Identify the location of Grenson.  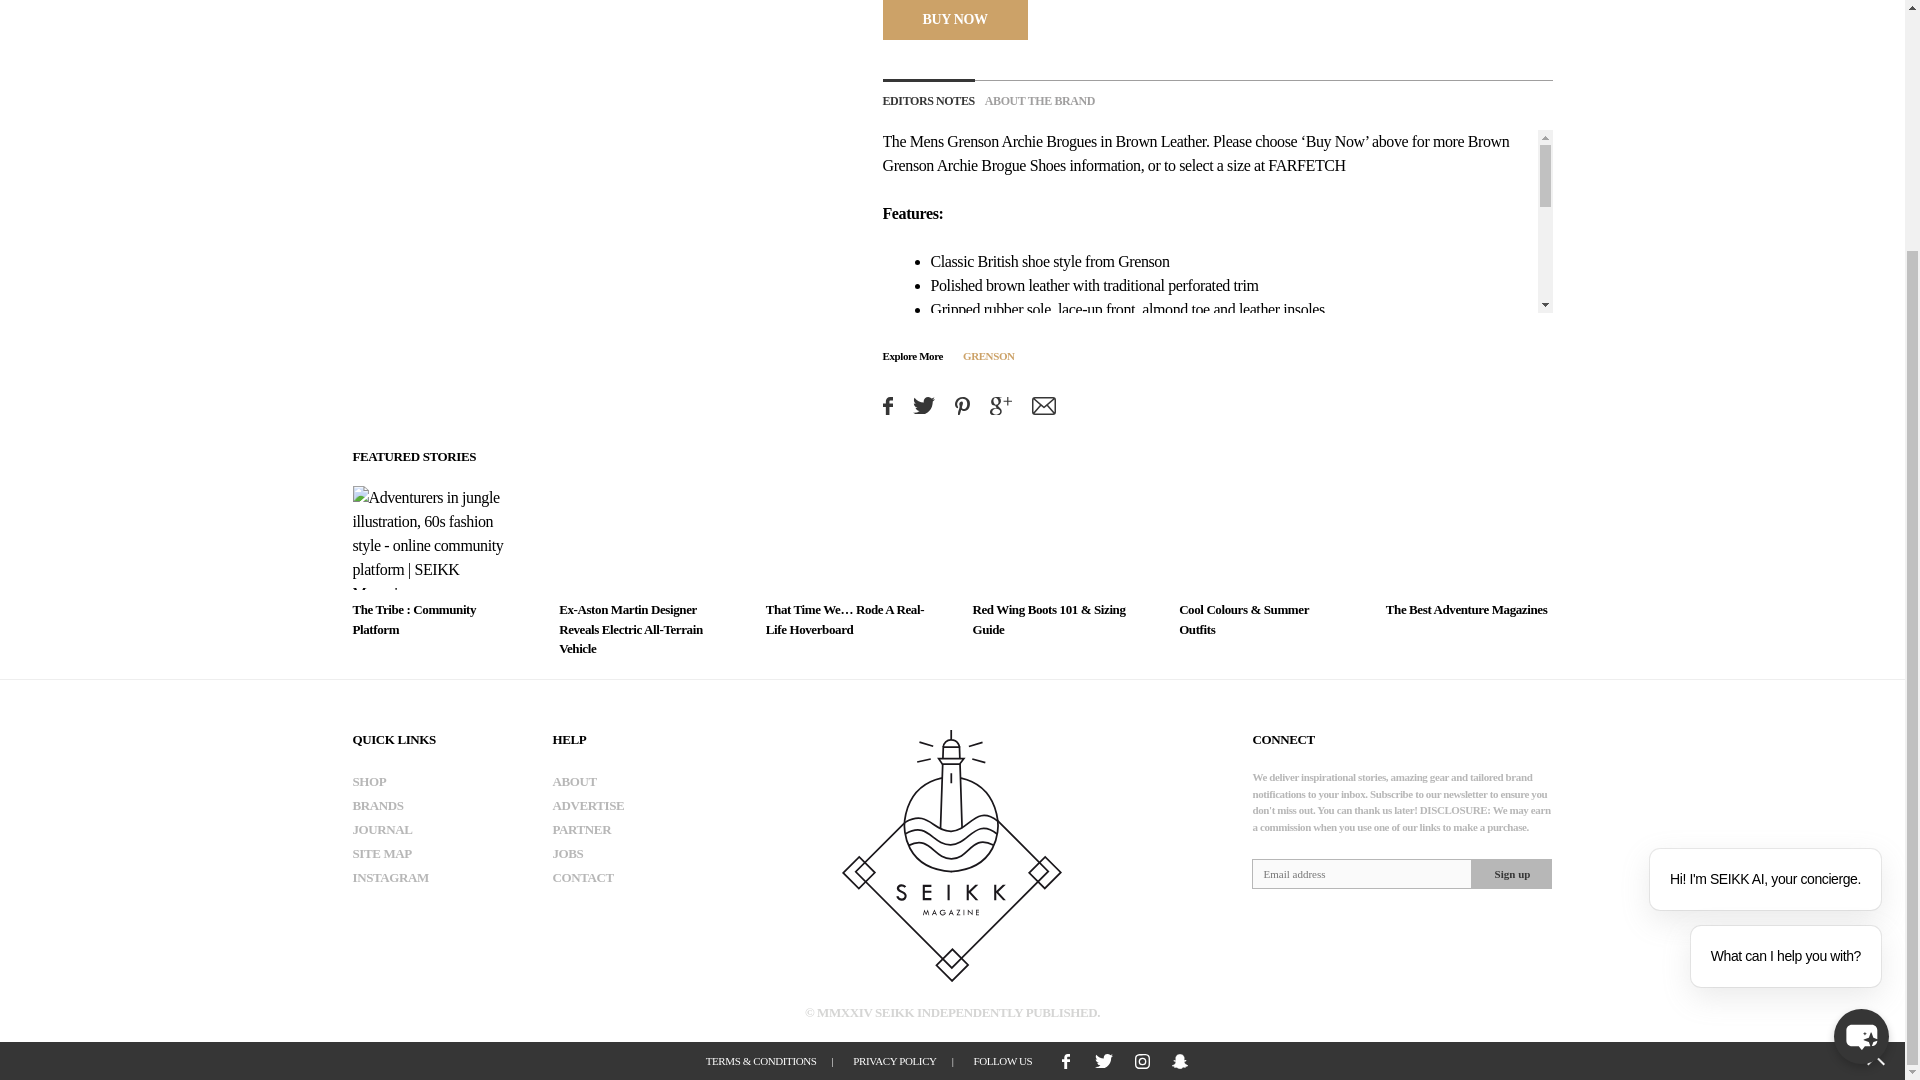
(972, 141).